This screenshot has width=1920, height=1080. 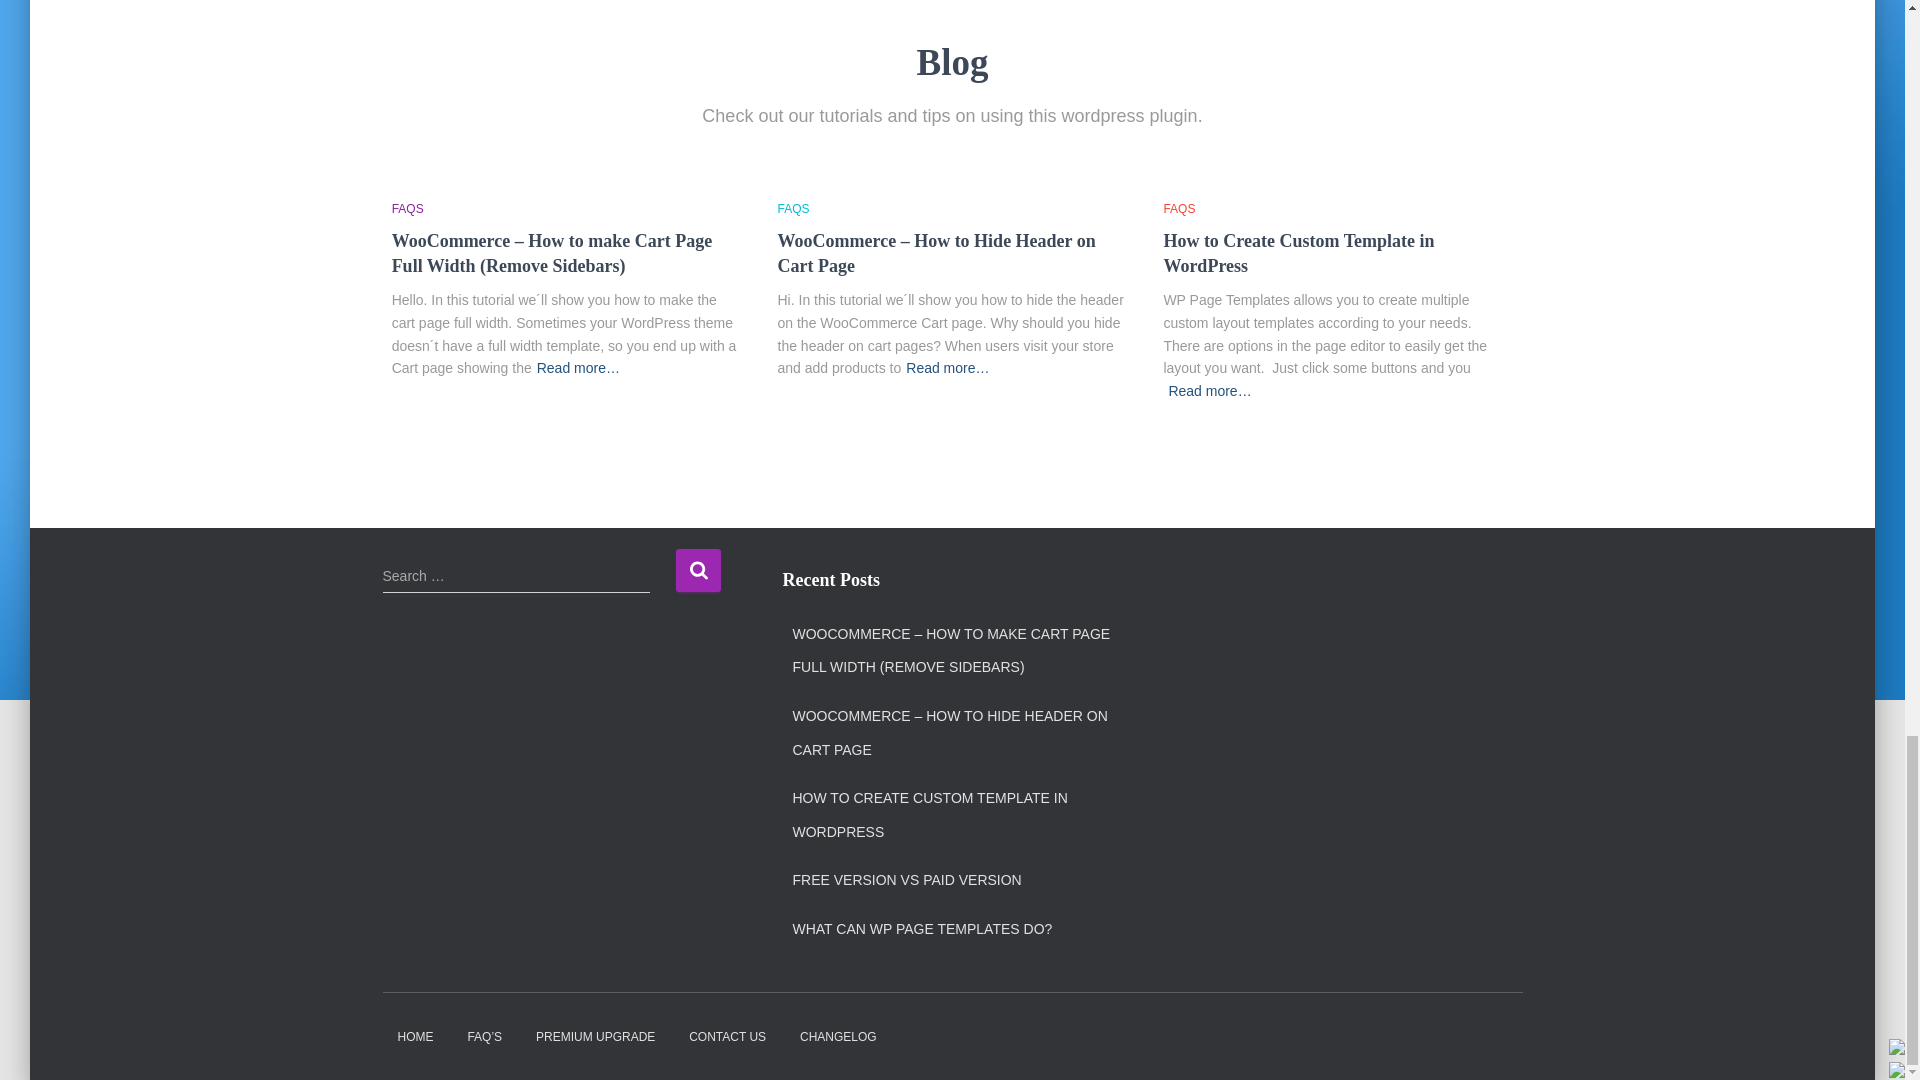 What do you see at coordinates (408, 208) in the screenshot?
I see `View all posts in FAQs` at bounding box center [408, 208].